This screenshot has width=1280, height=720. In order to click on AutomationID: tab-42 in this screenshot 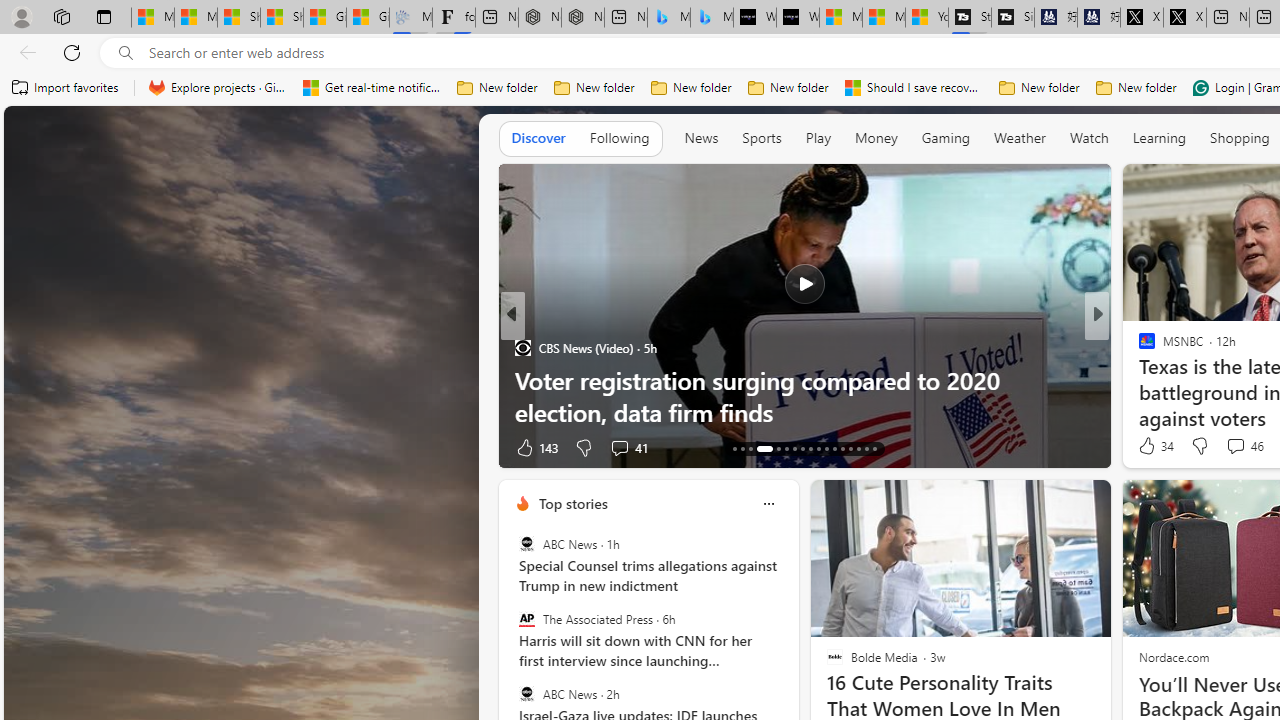, I will do `click(874, 448)`.